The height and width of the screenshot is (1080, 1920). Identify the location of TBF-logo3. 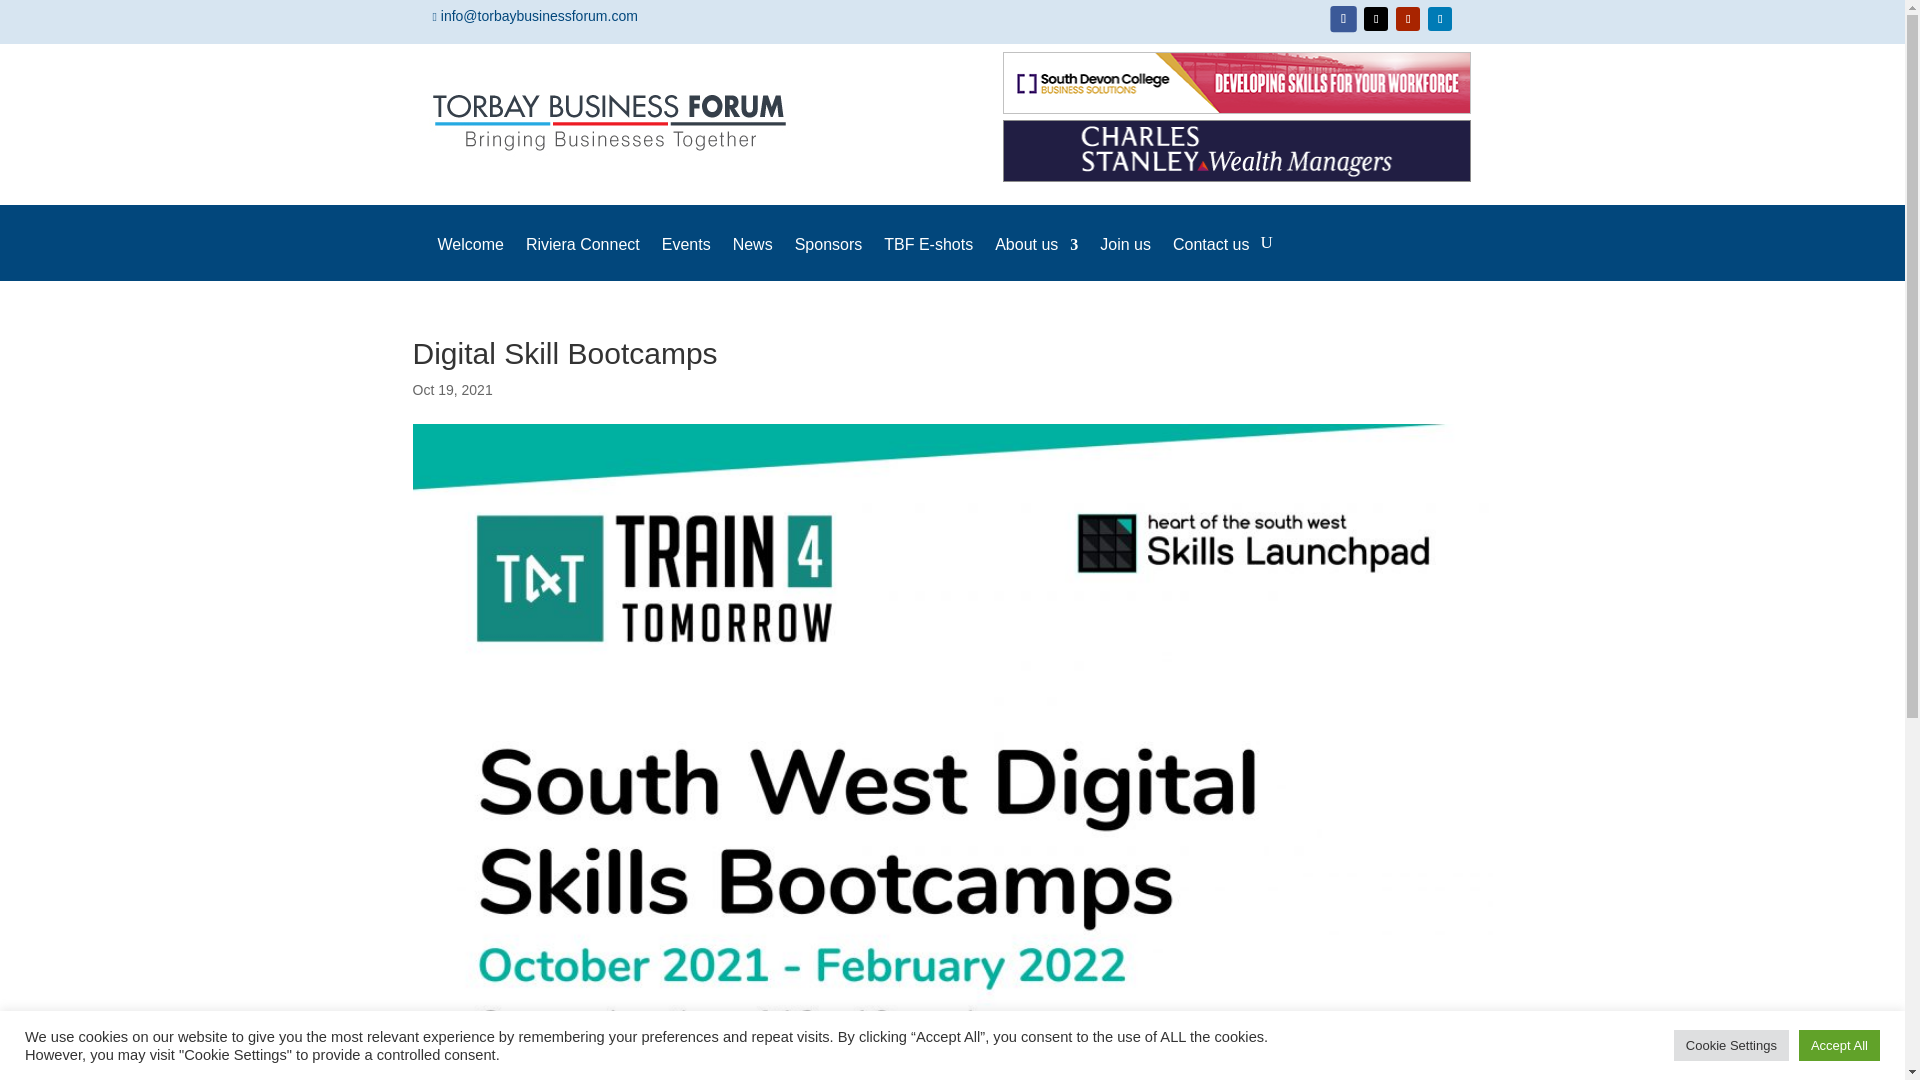
(612, 122).